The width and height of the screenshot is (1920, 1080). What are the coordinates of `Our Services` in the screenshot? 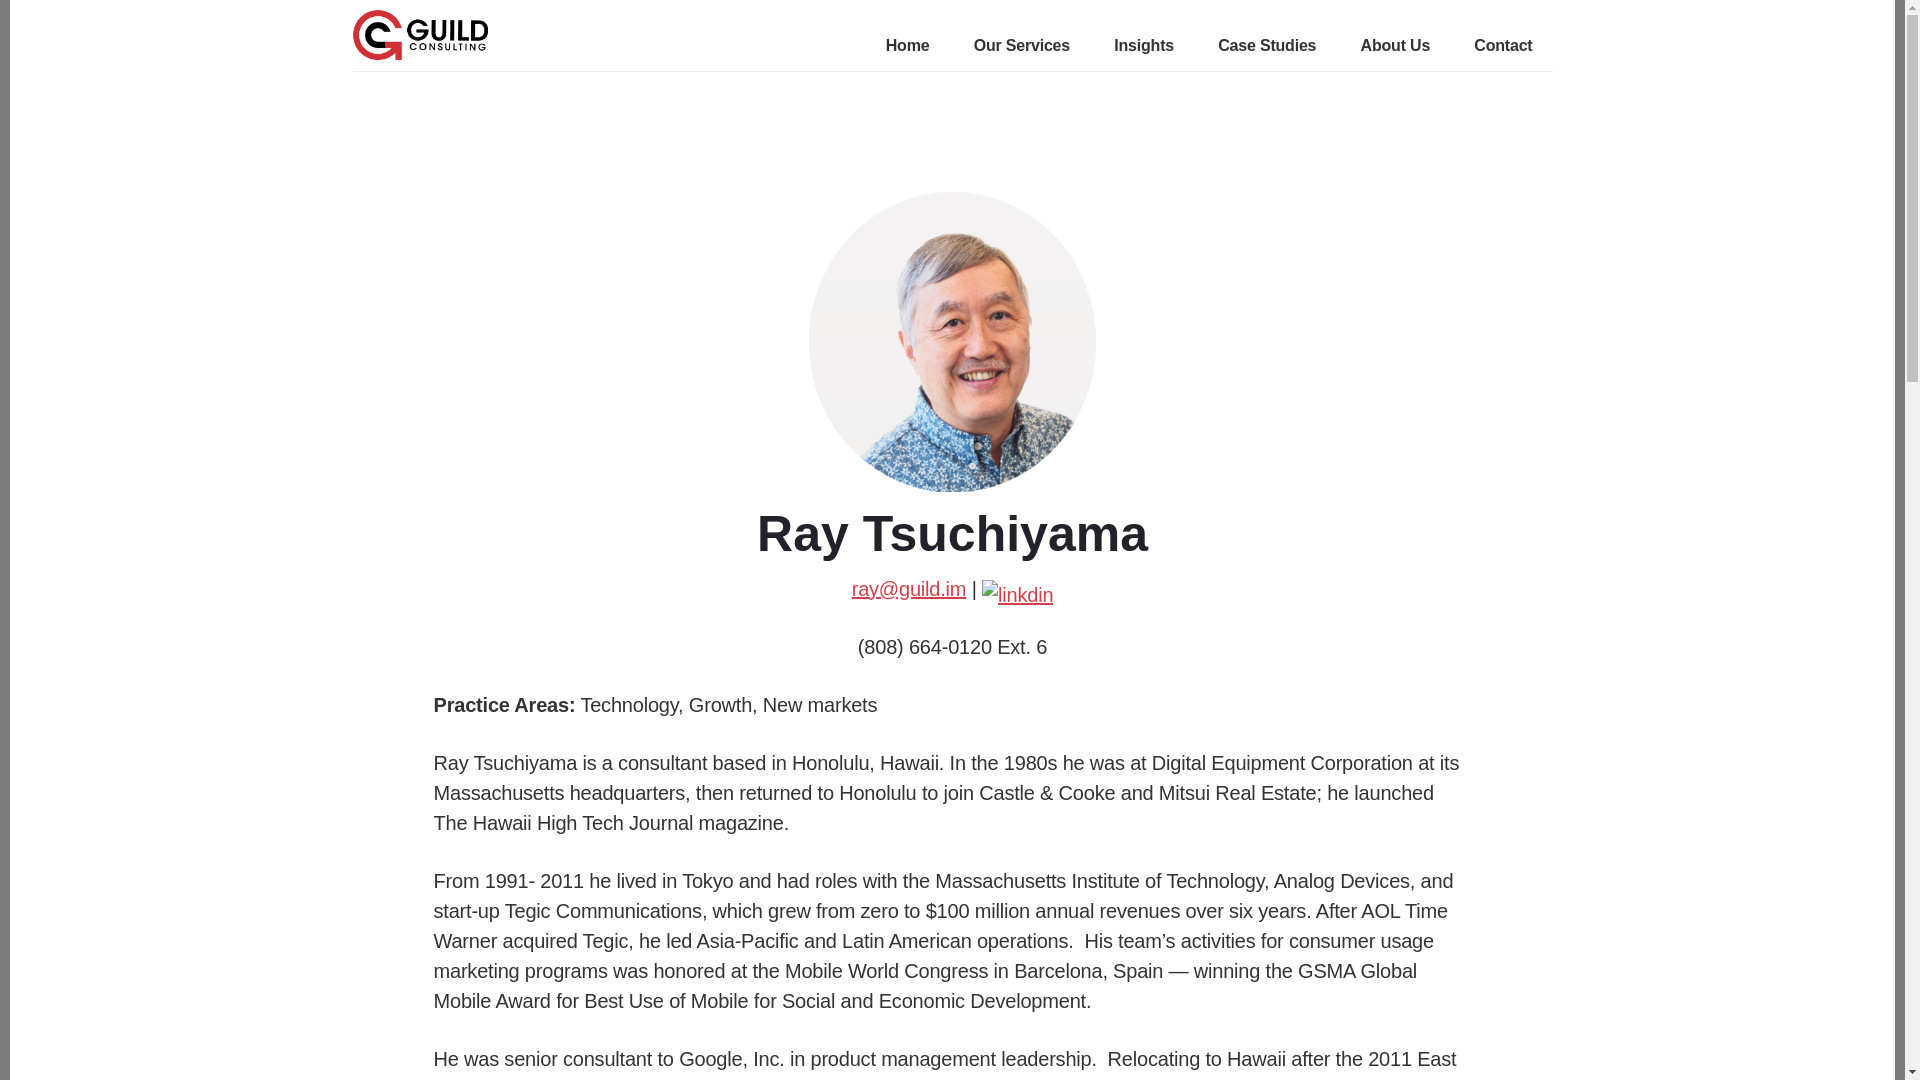 It's located at (1021, 47).